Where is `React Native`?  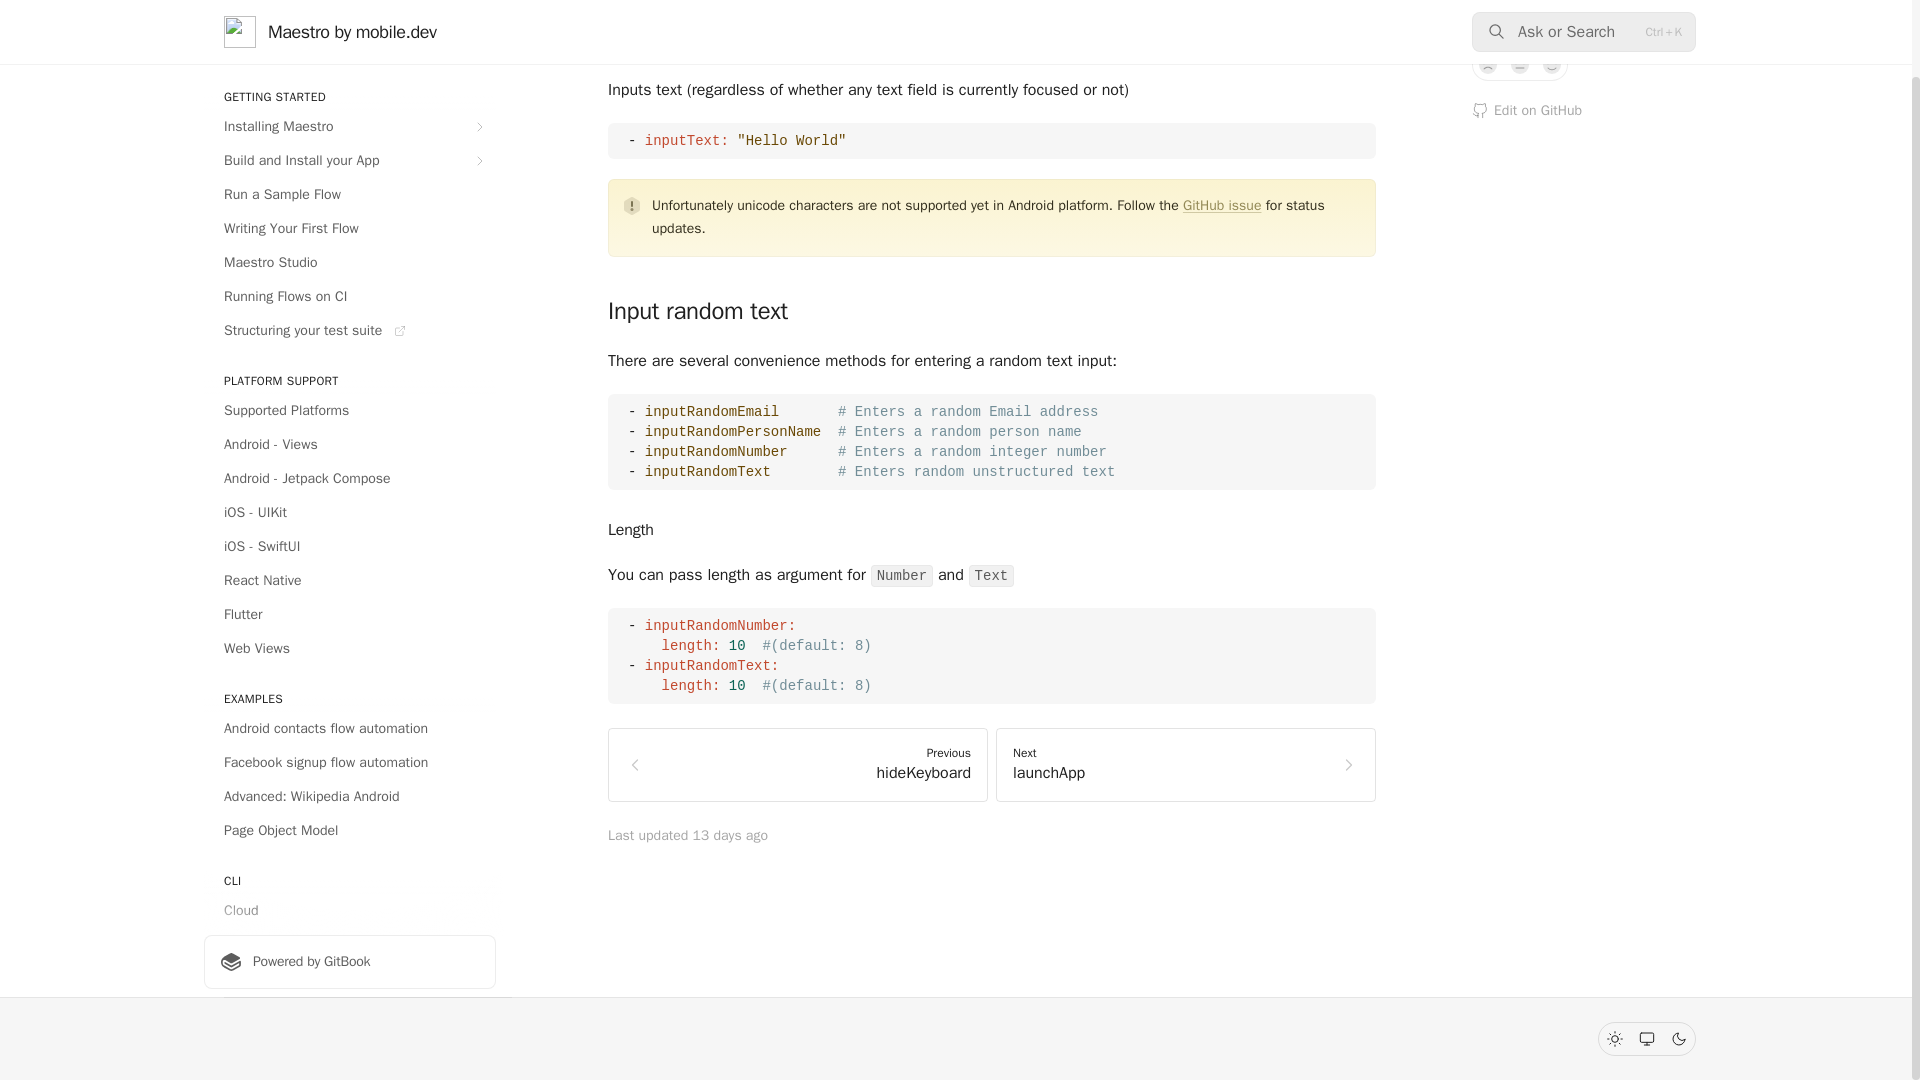 React Native is located at coordinates (349, 580).